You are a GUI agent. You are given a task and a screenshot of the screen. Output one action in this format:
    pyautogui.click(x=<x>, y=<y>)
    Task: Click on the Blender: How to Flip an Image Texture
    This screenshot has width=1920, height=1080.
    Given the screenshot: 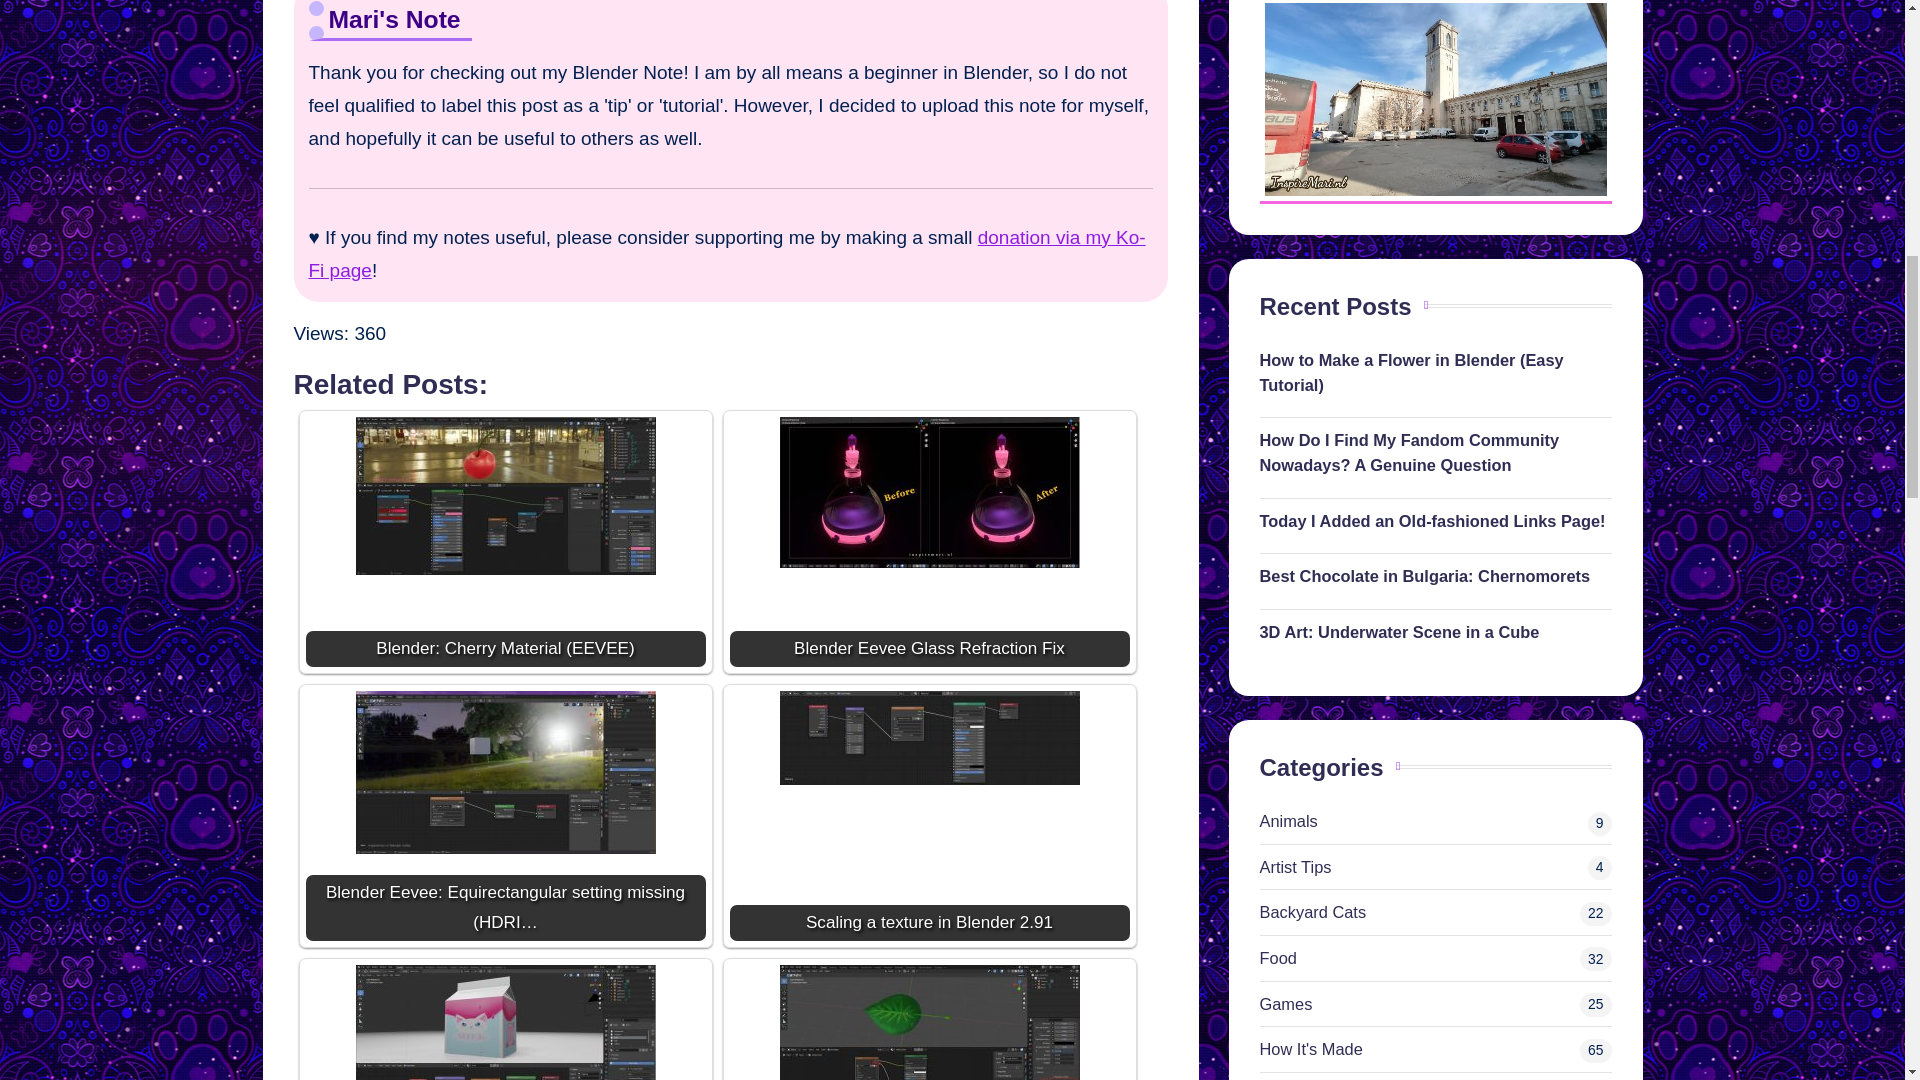 What is the action you would take?
    pyautogui.click(x=506, y=1022)
    